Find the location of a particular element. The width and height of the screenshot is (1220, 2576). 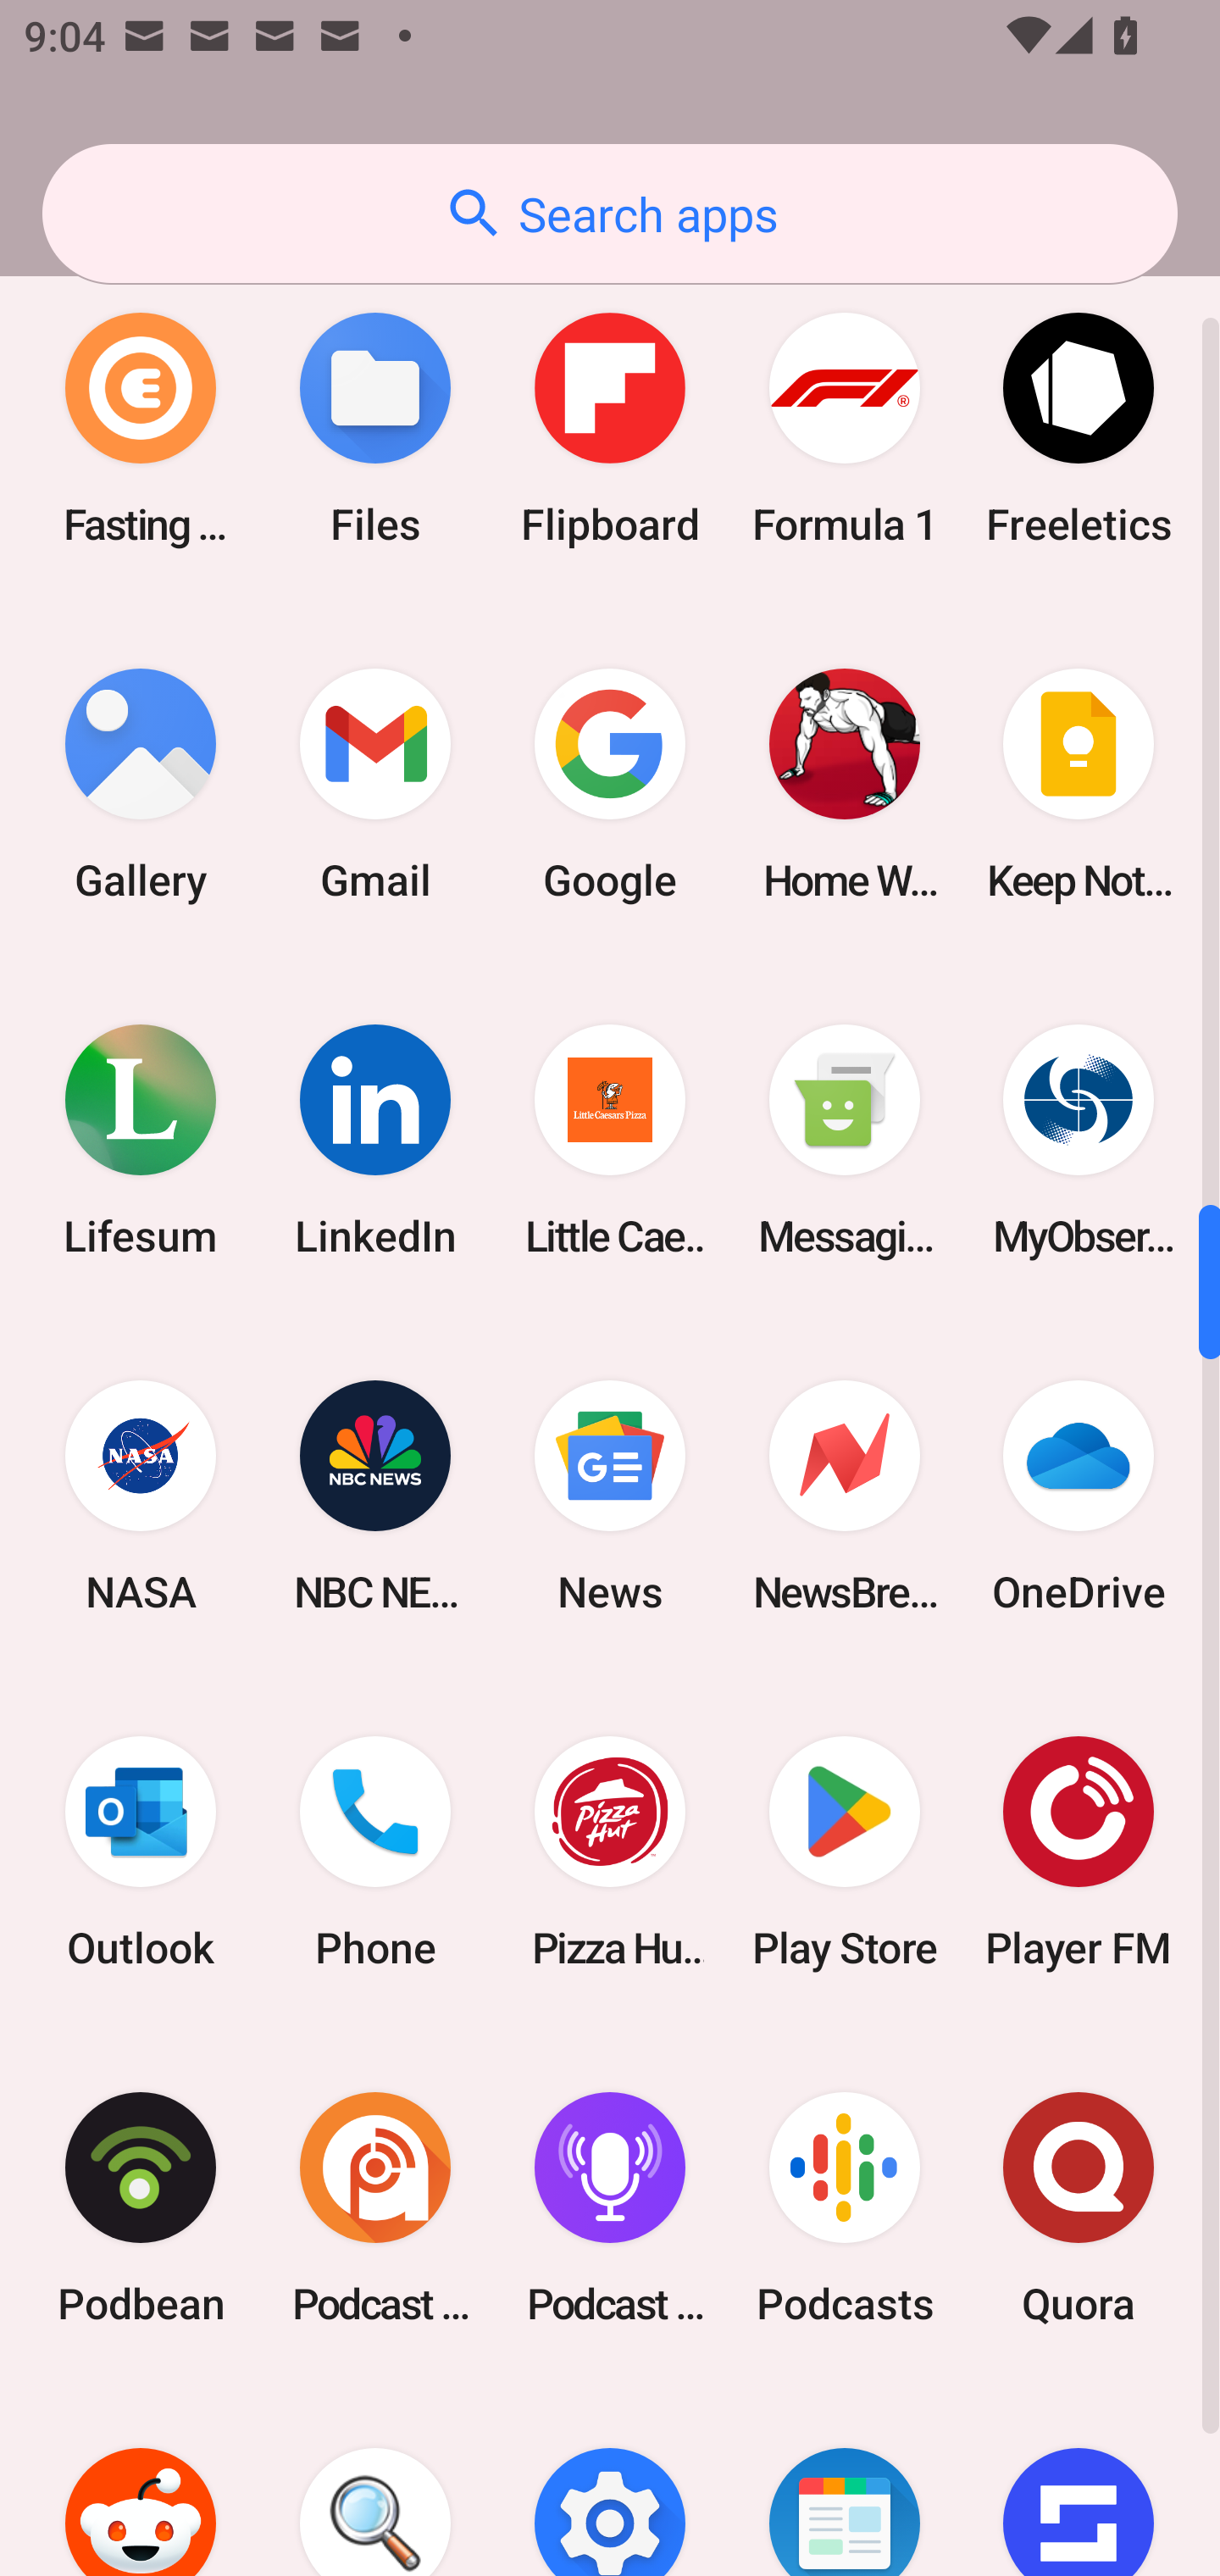

OneDrive is located at coordinates (1079, 1496).